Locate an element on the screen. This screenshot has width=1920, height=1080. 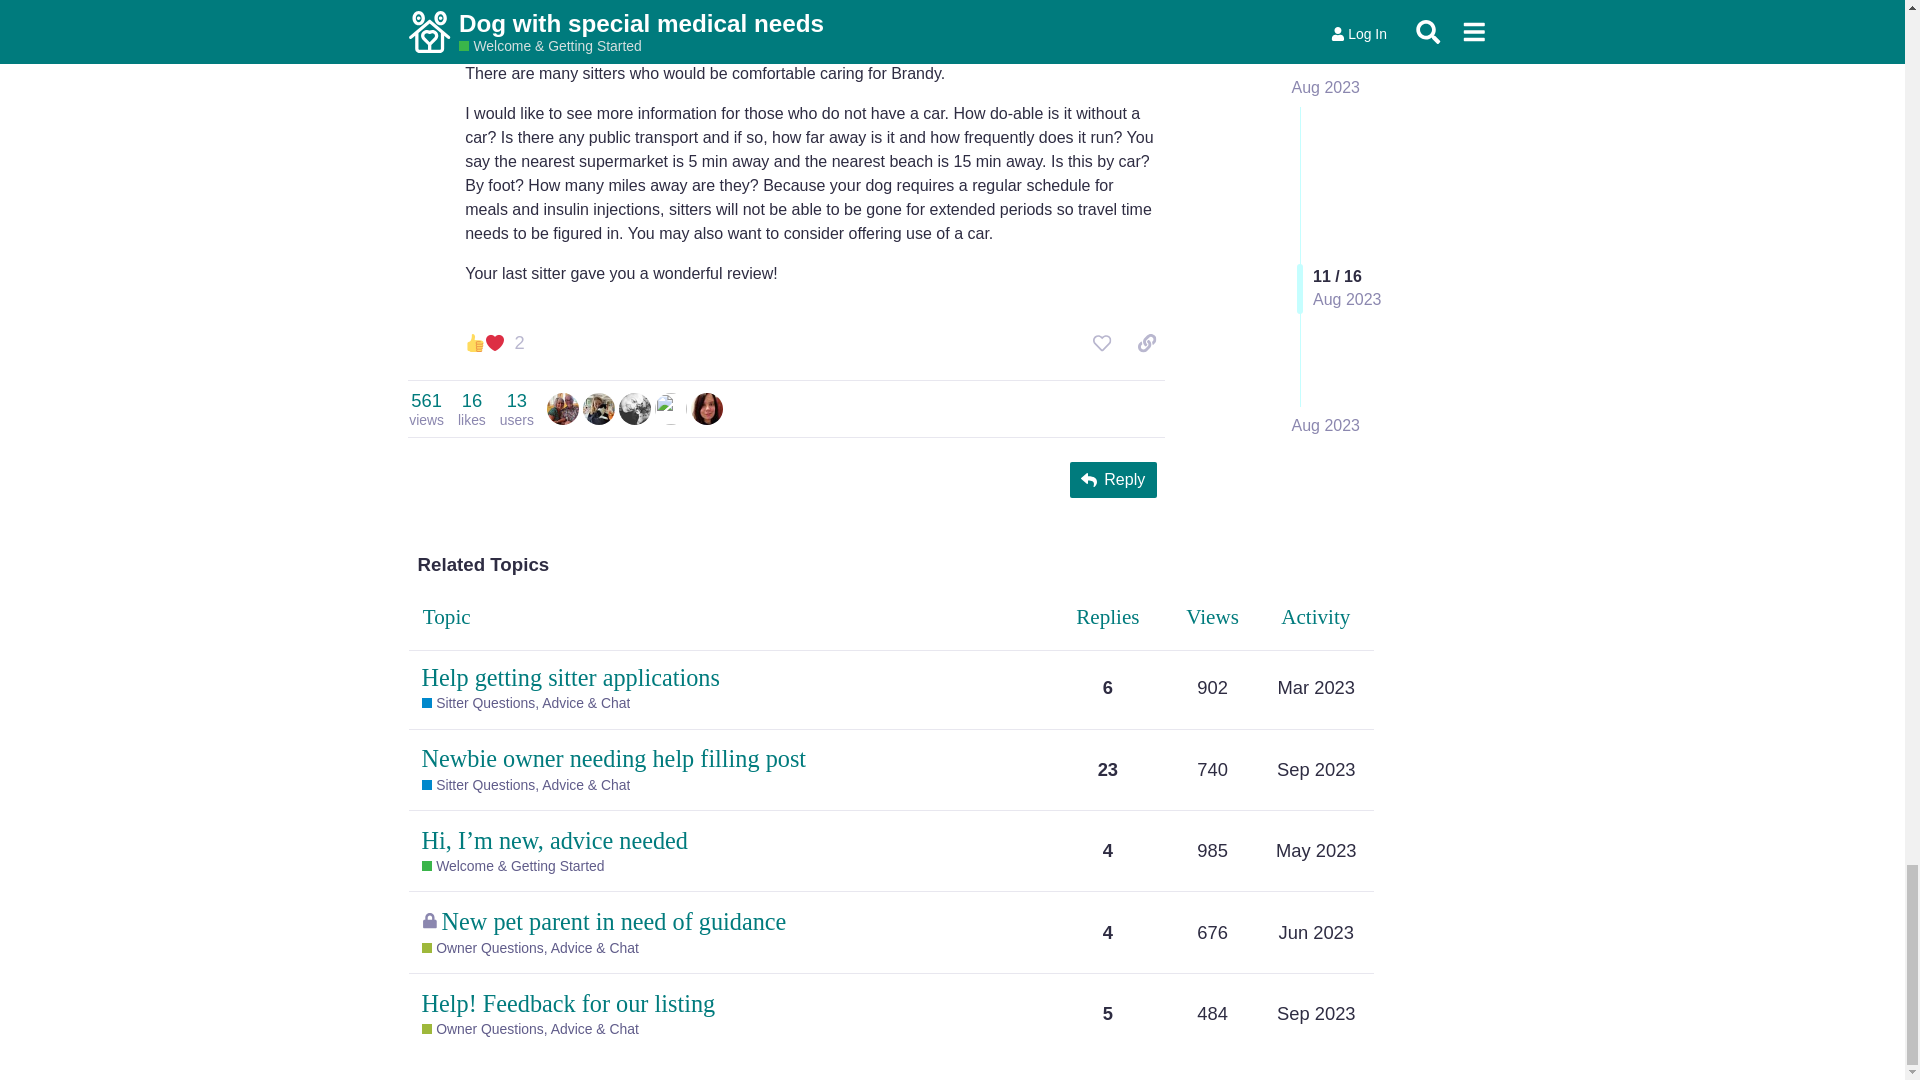
Amparo is located at coordinates (634, 409).